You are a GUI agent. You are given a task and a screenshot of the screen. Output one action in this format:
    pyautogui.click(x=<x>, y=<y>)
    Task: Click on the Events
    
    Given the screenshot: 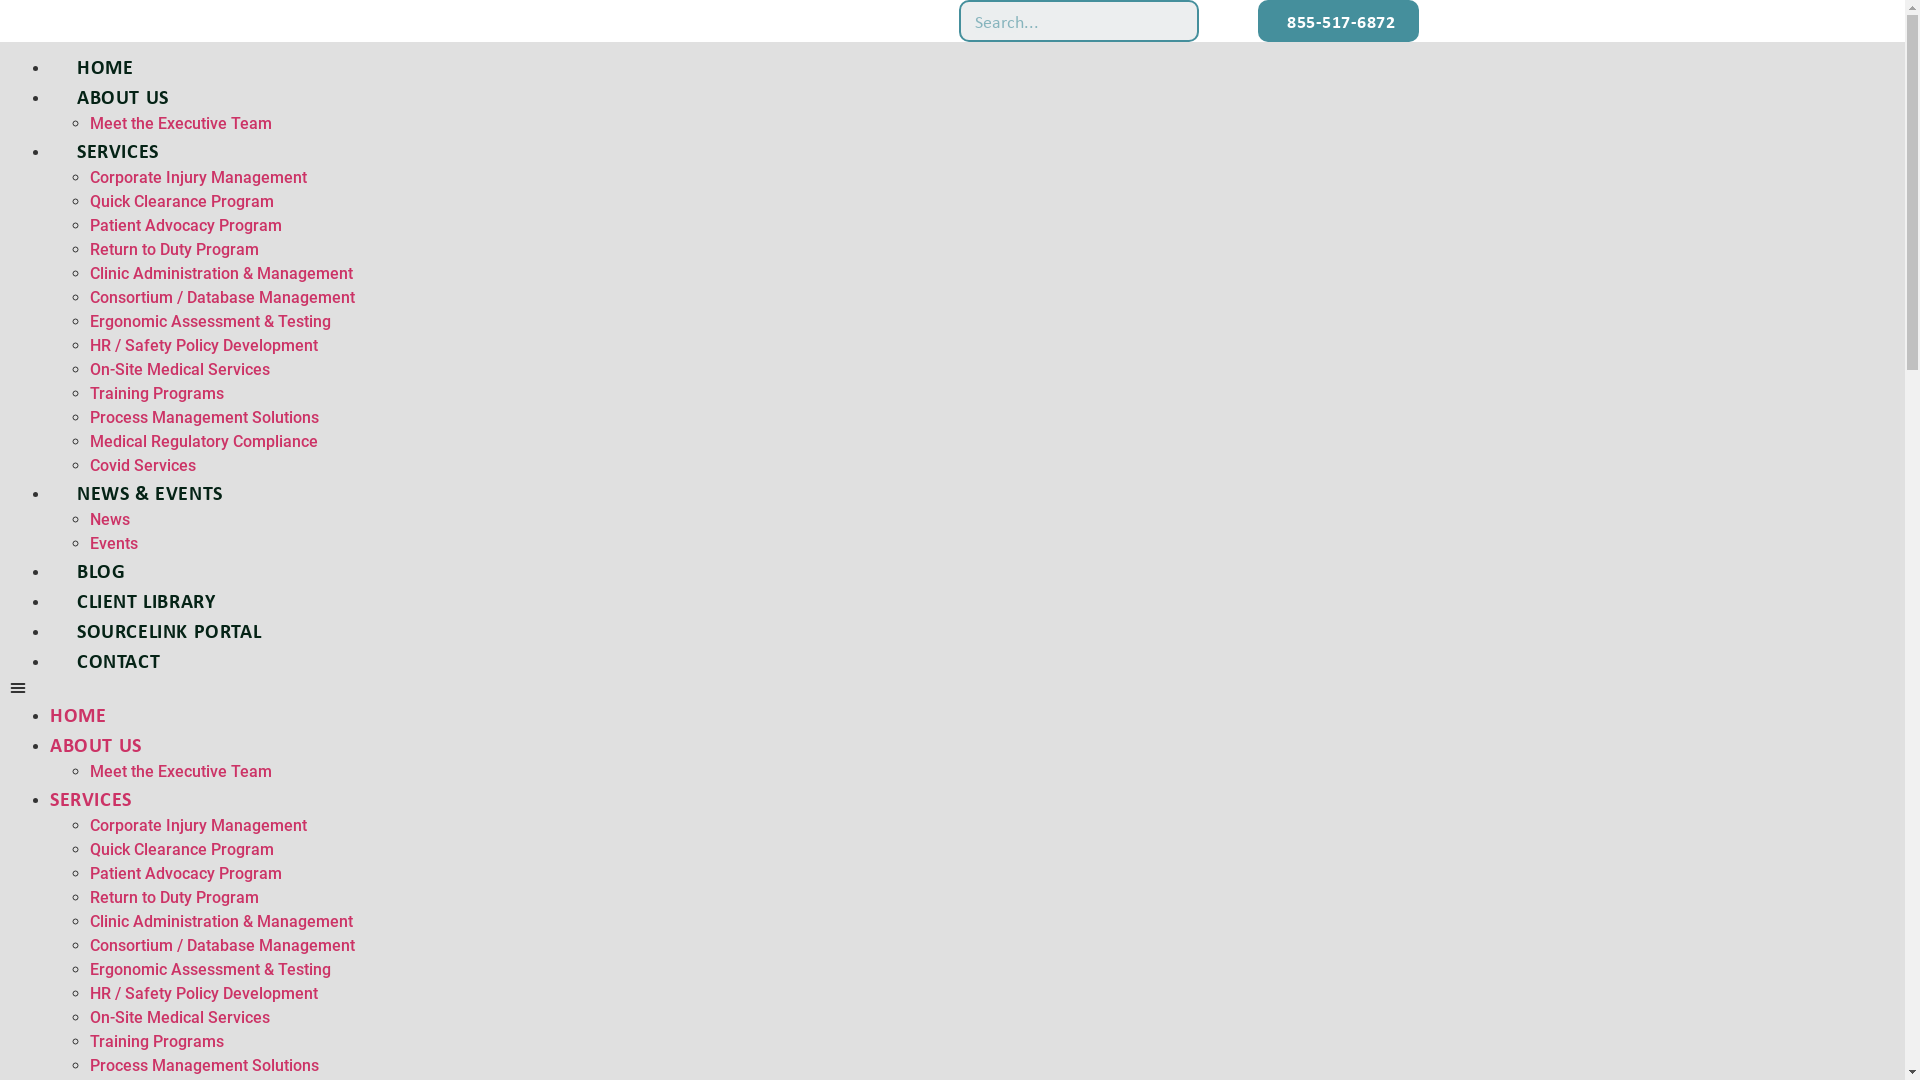 What is the action you would take?
    pyautogui.click(x=114, y=544)
    